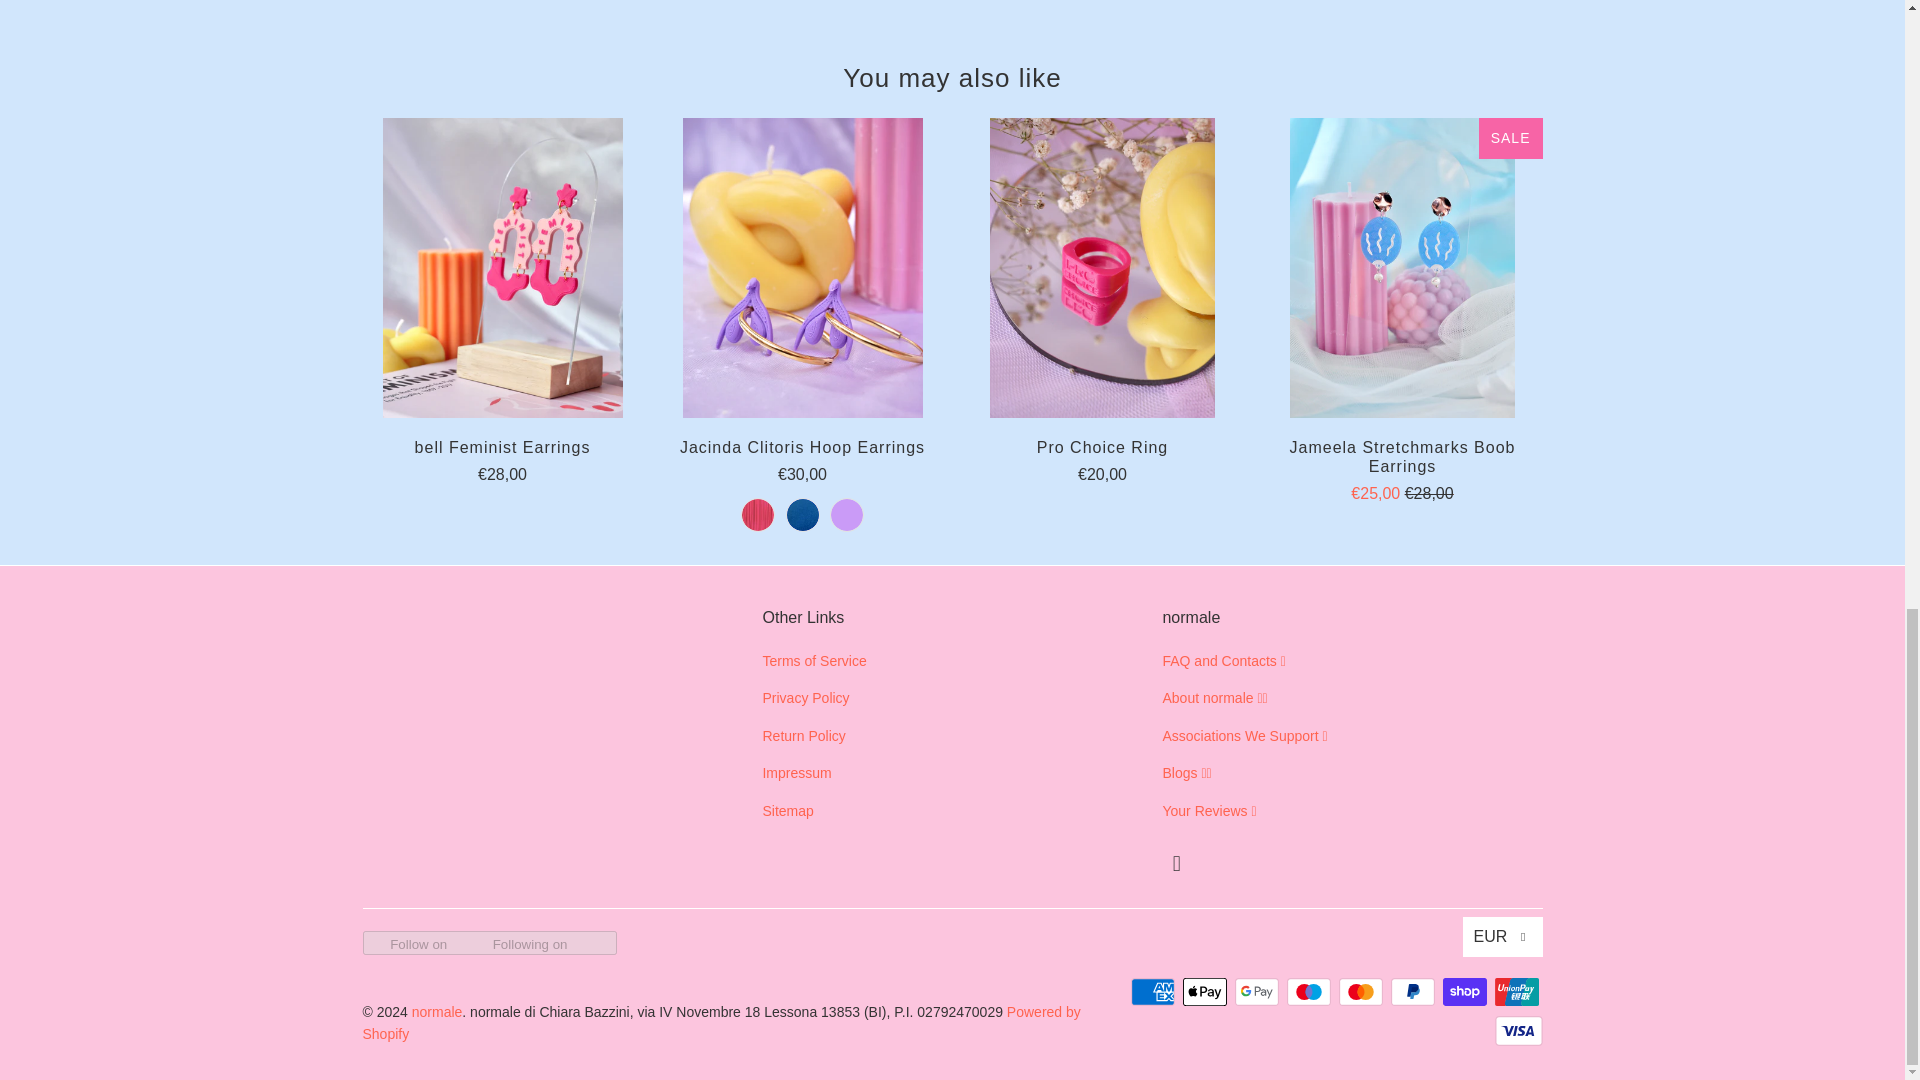  Describe the element at coordinates (1310, 992) in the screenshot. I see `Maestro` at that location.